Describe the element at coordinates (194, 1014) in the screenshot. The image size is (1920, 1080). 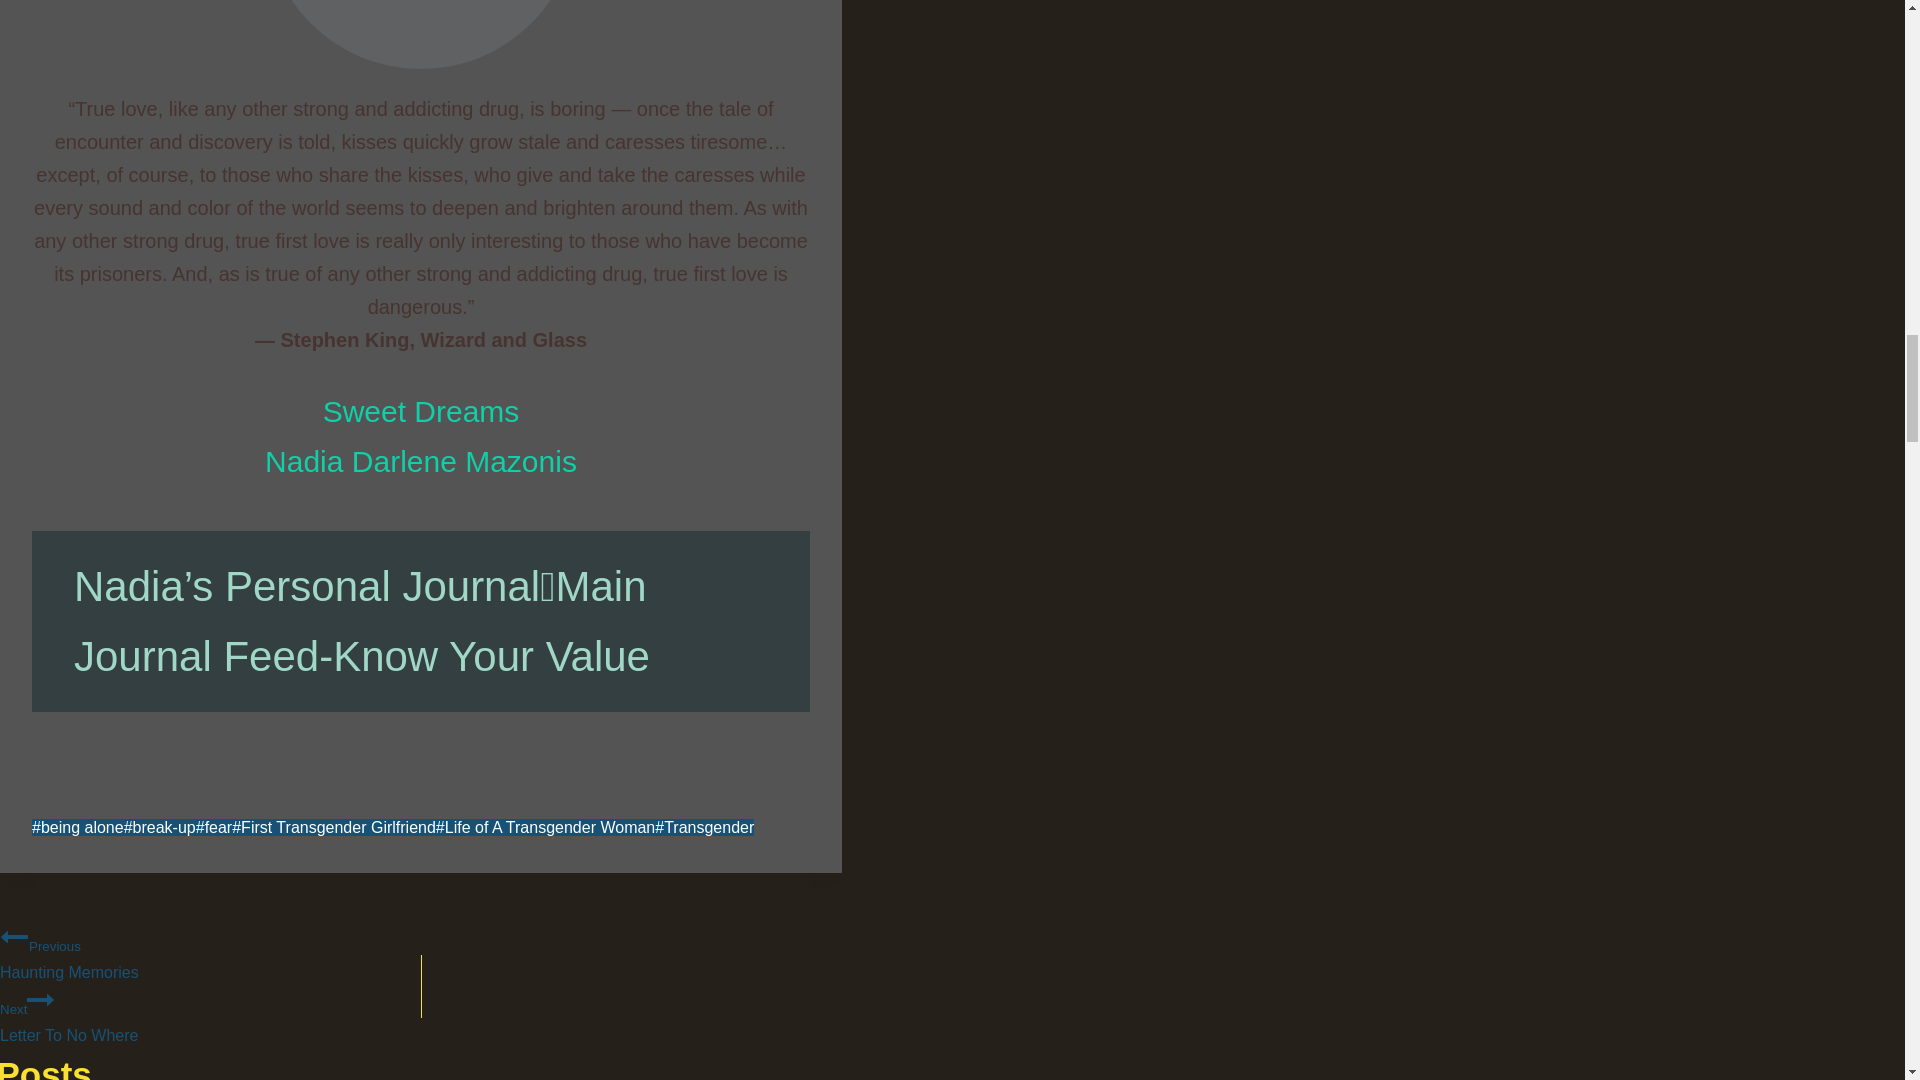
I see `Previous` at that location.